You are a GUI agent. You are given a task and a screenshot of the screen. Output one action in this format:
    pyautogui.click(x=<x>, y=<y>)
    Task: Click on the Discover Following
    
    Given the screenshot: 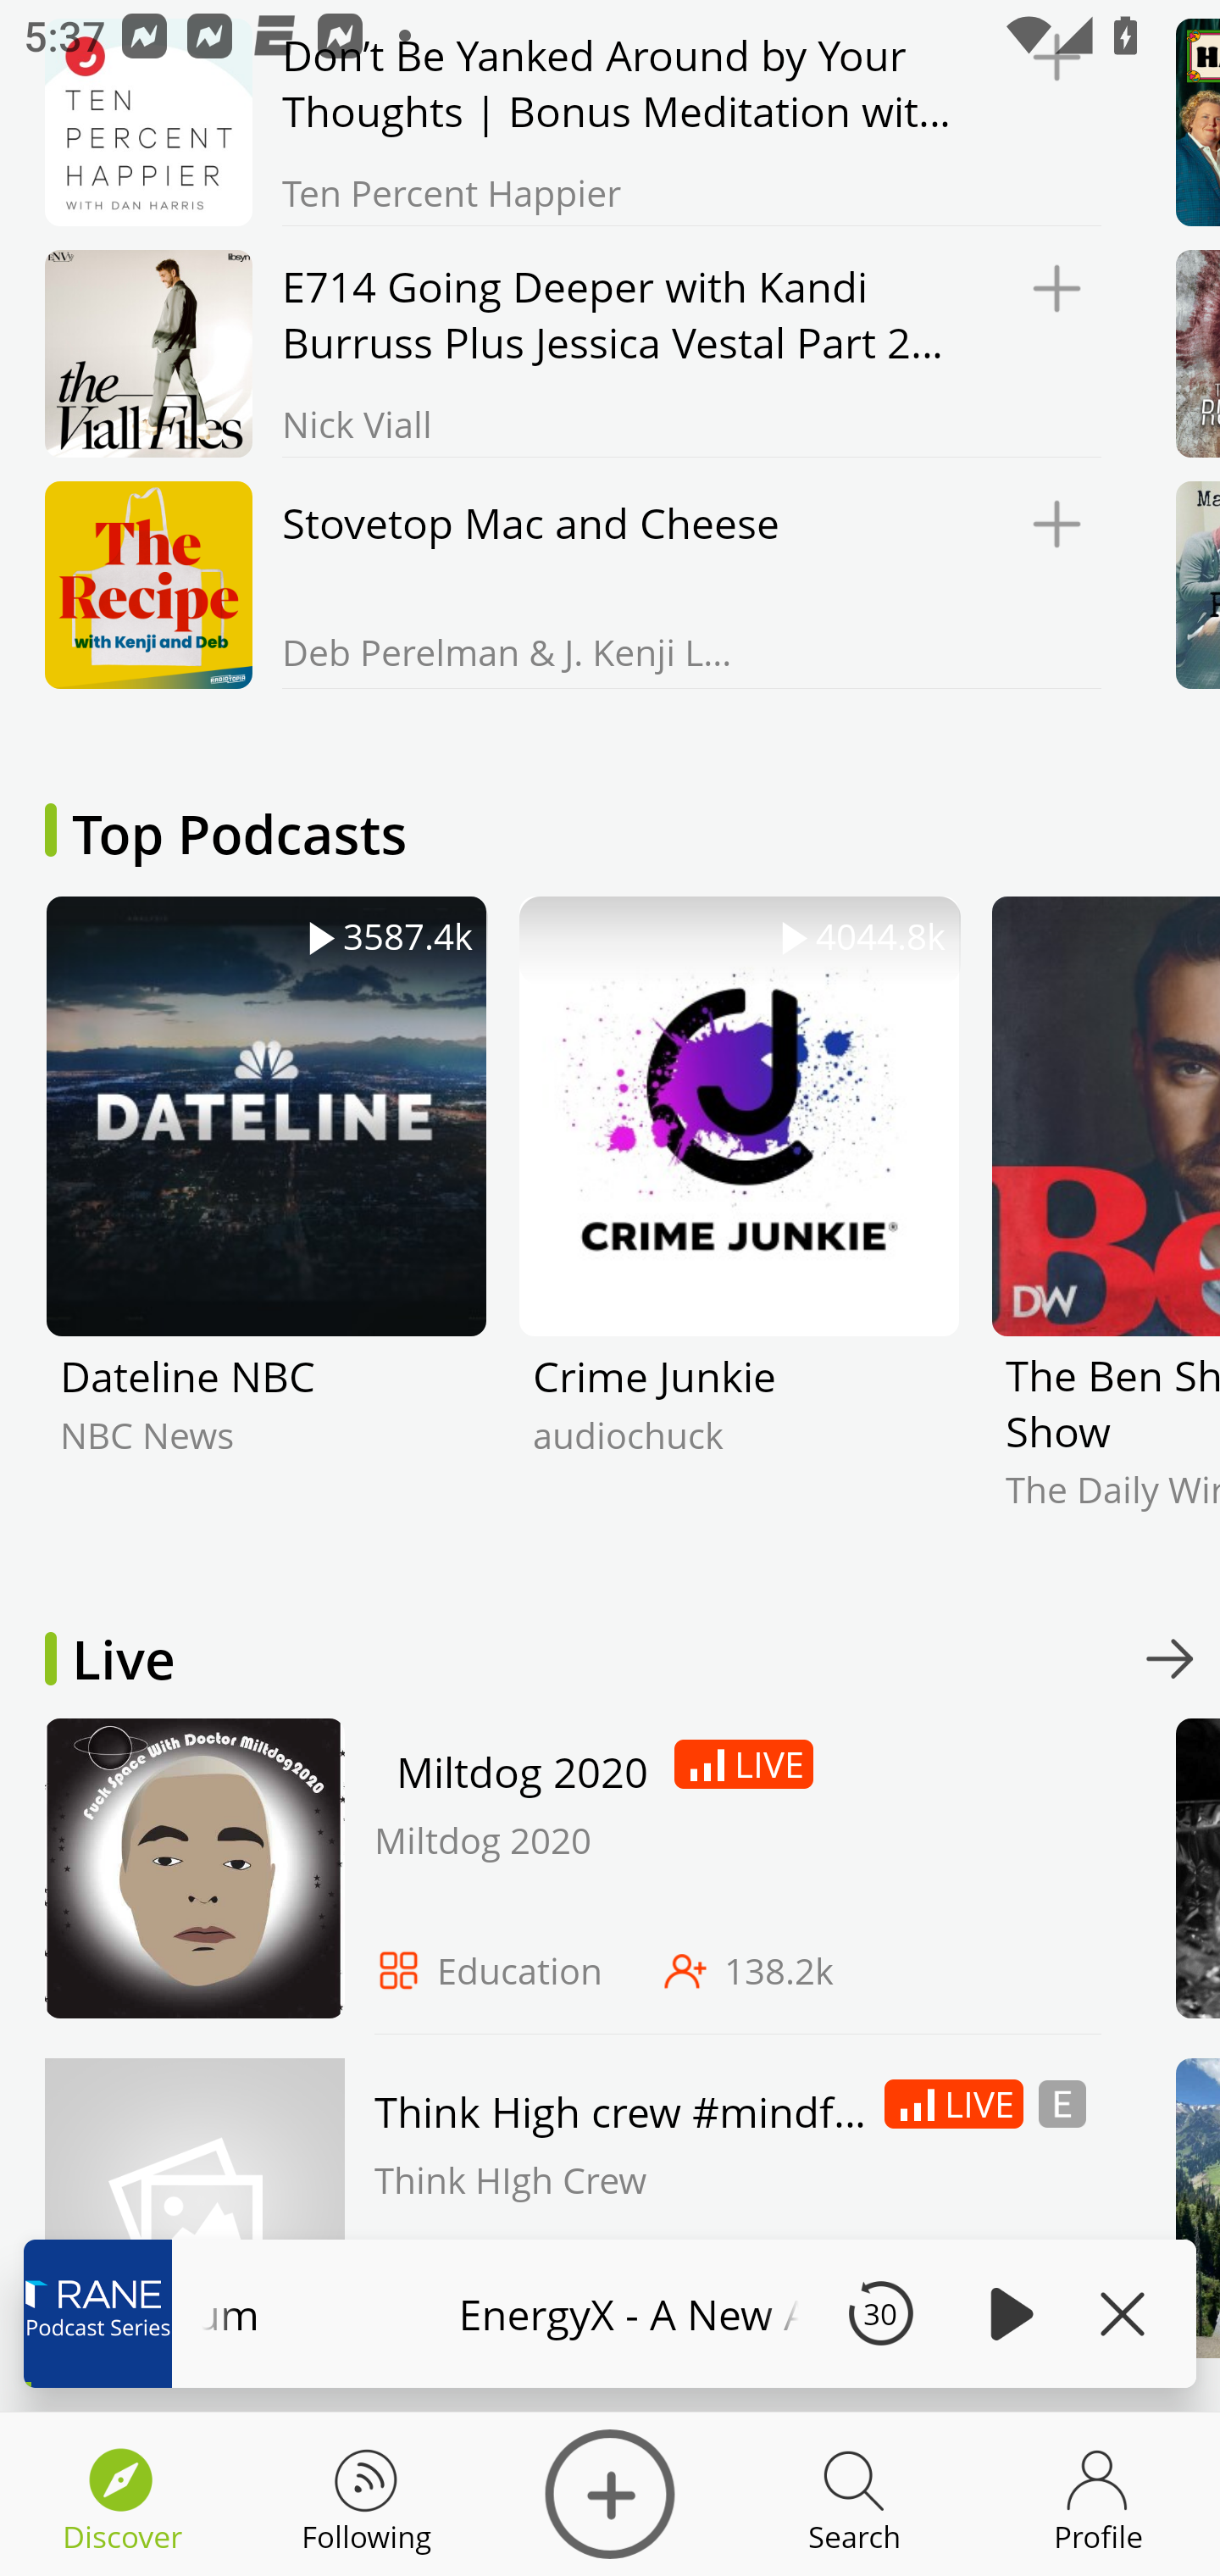 What is the action you would take?
    pyautogui.click(x=366, y=2495)
    